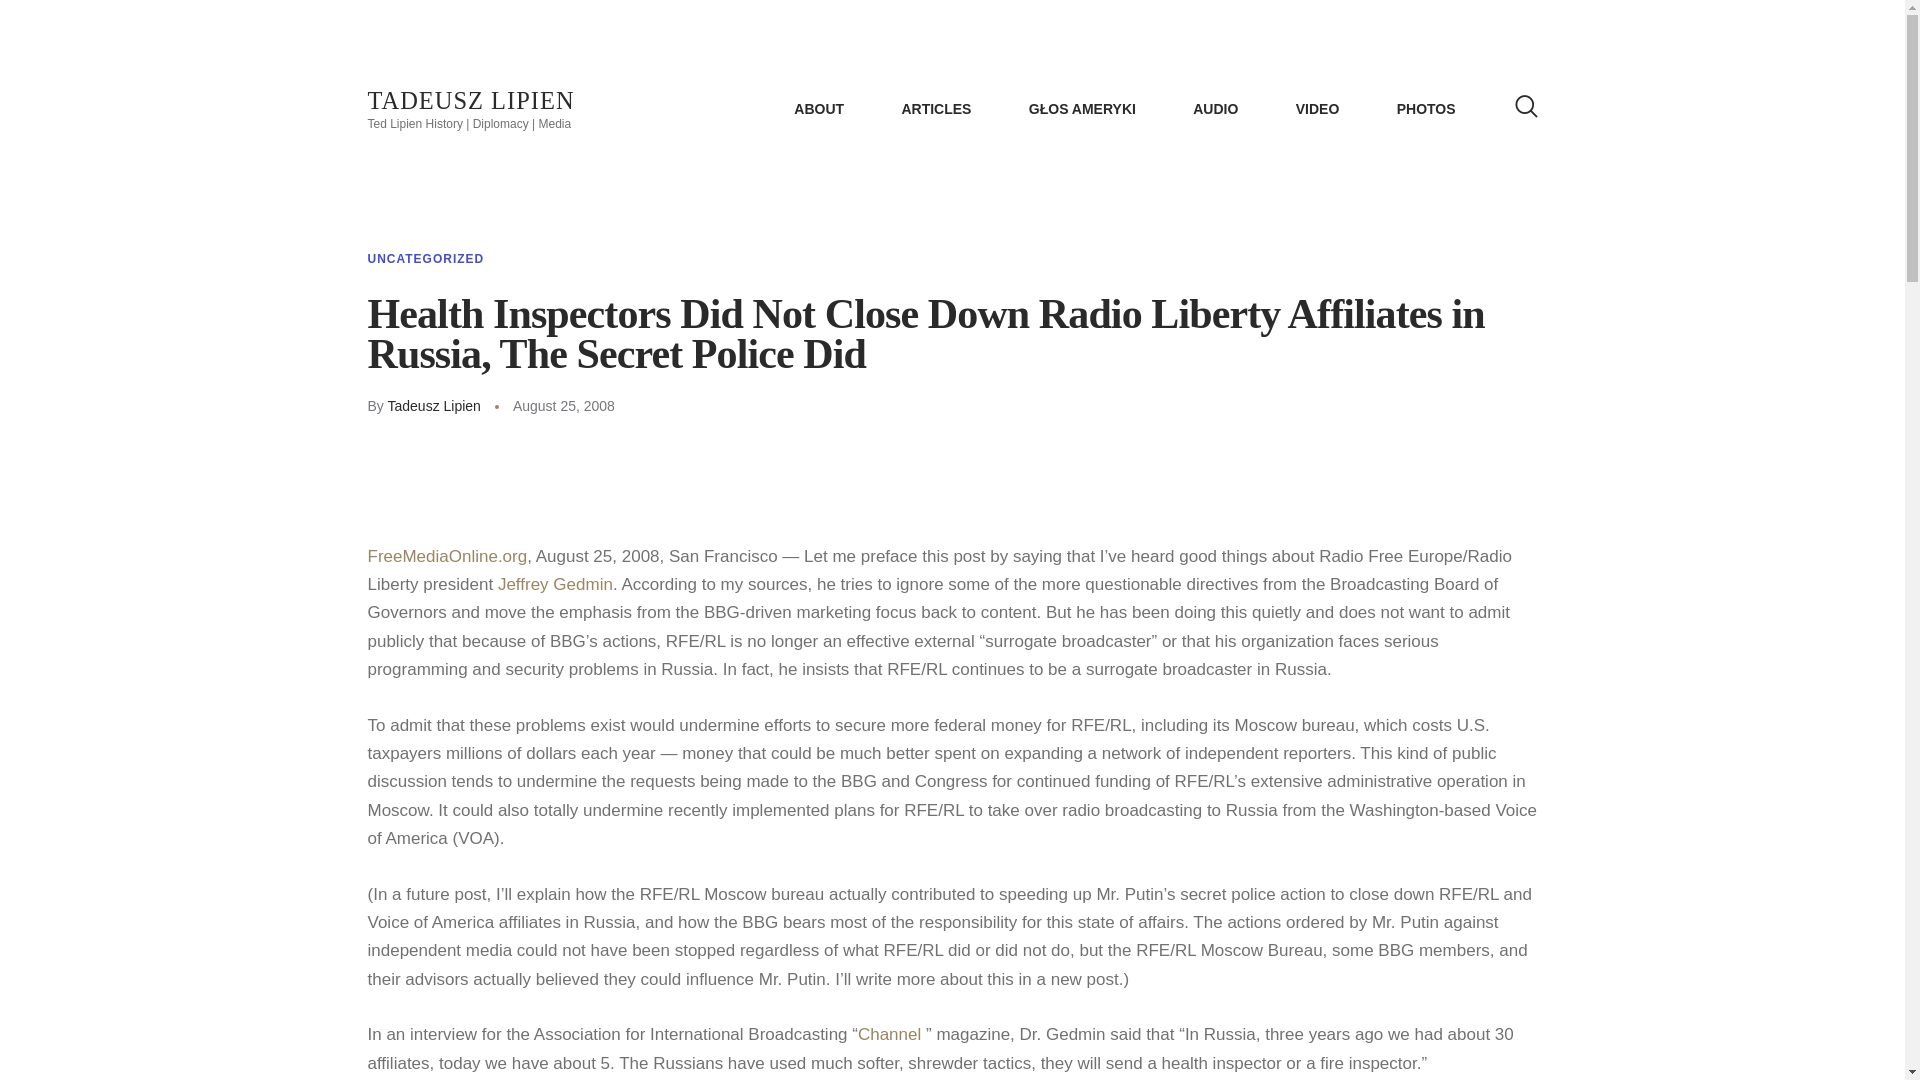 The height and width of the screenshot is (1080, 1920). What do you see at coordinates (439, 406) in the screenshot?
I see `By Tadeusz Lipien` at bounding box center [439, 406].